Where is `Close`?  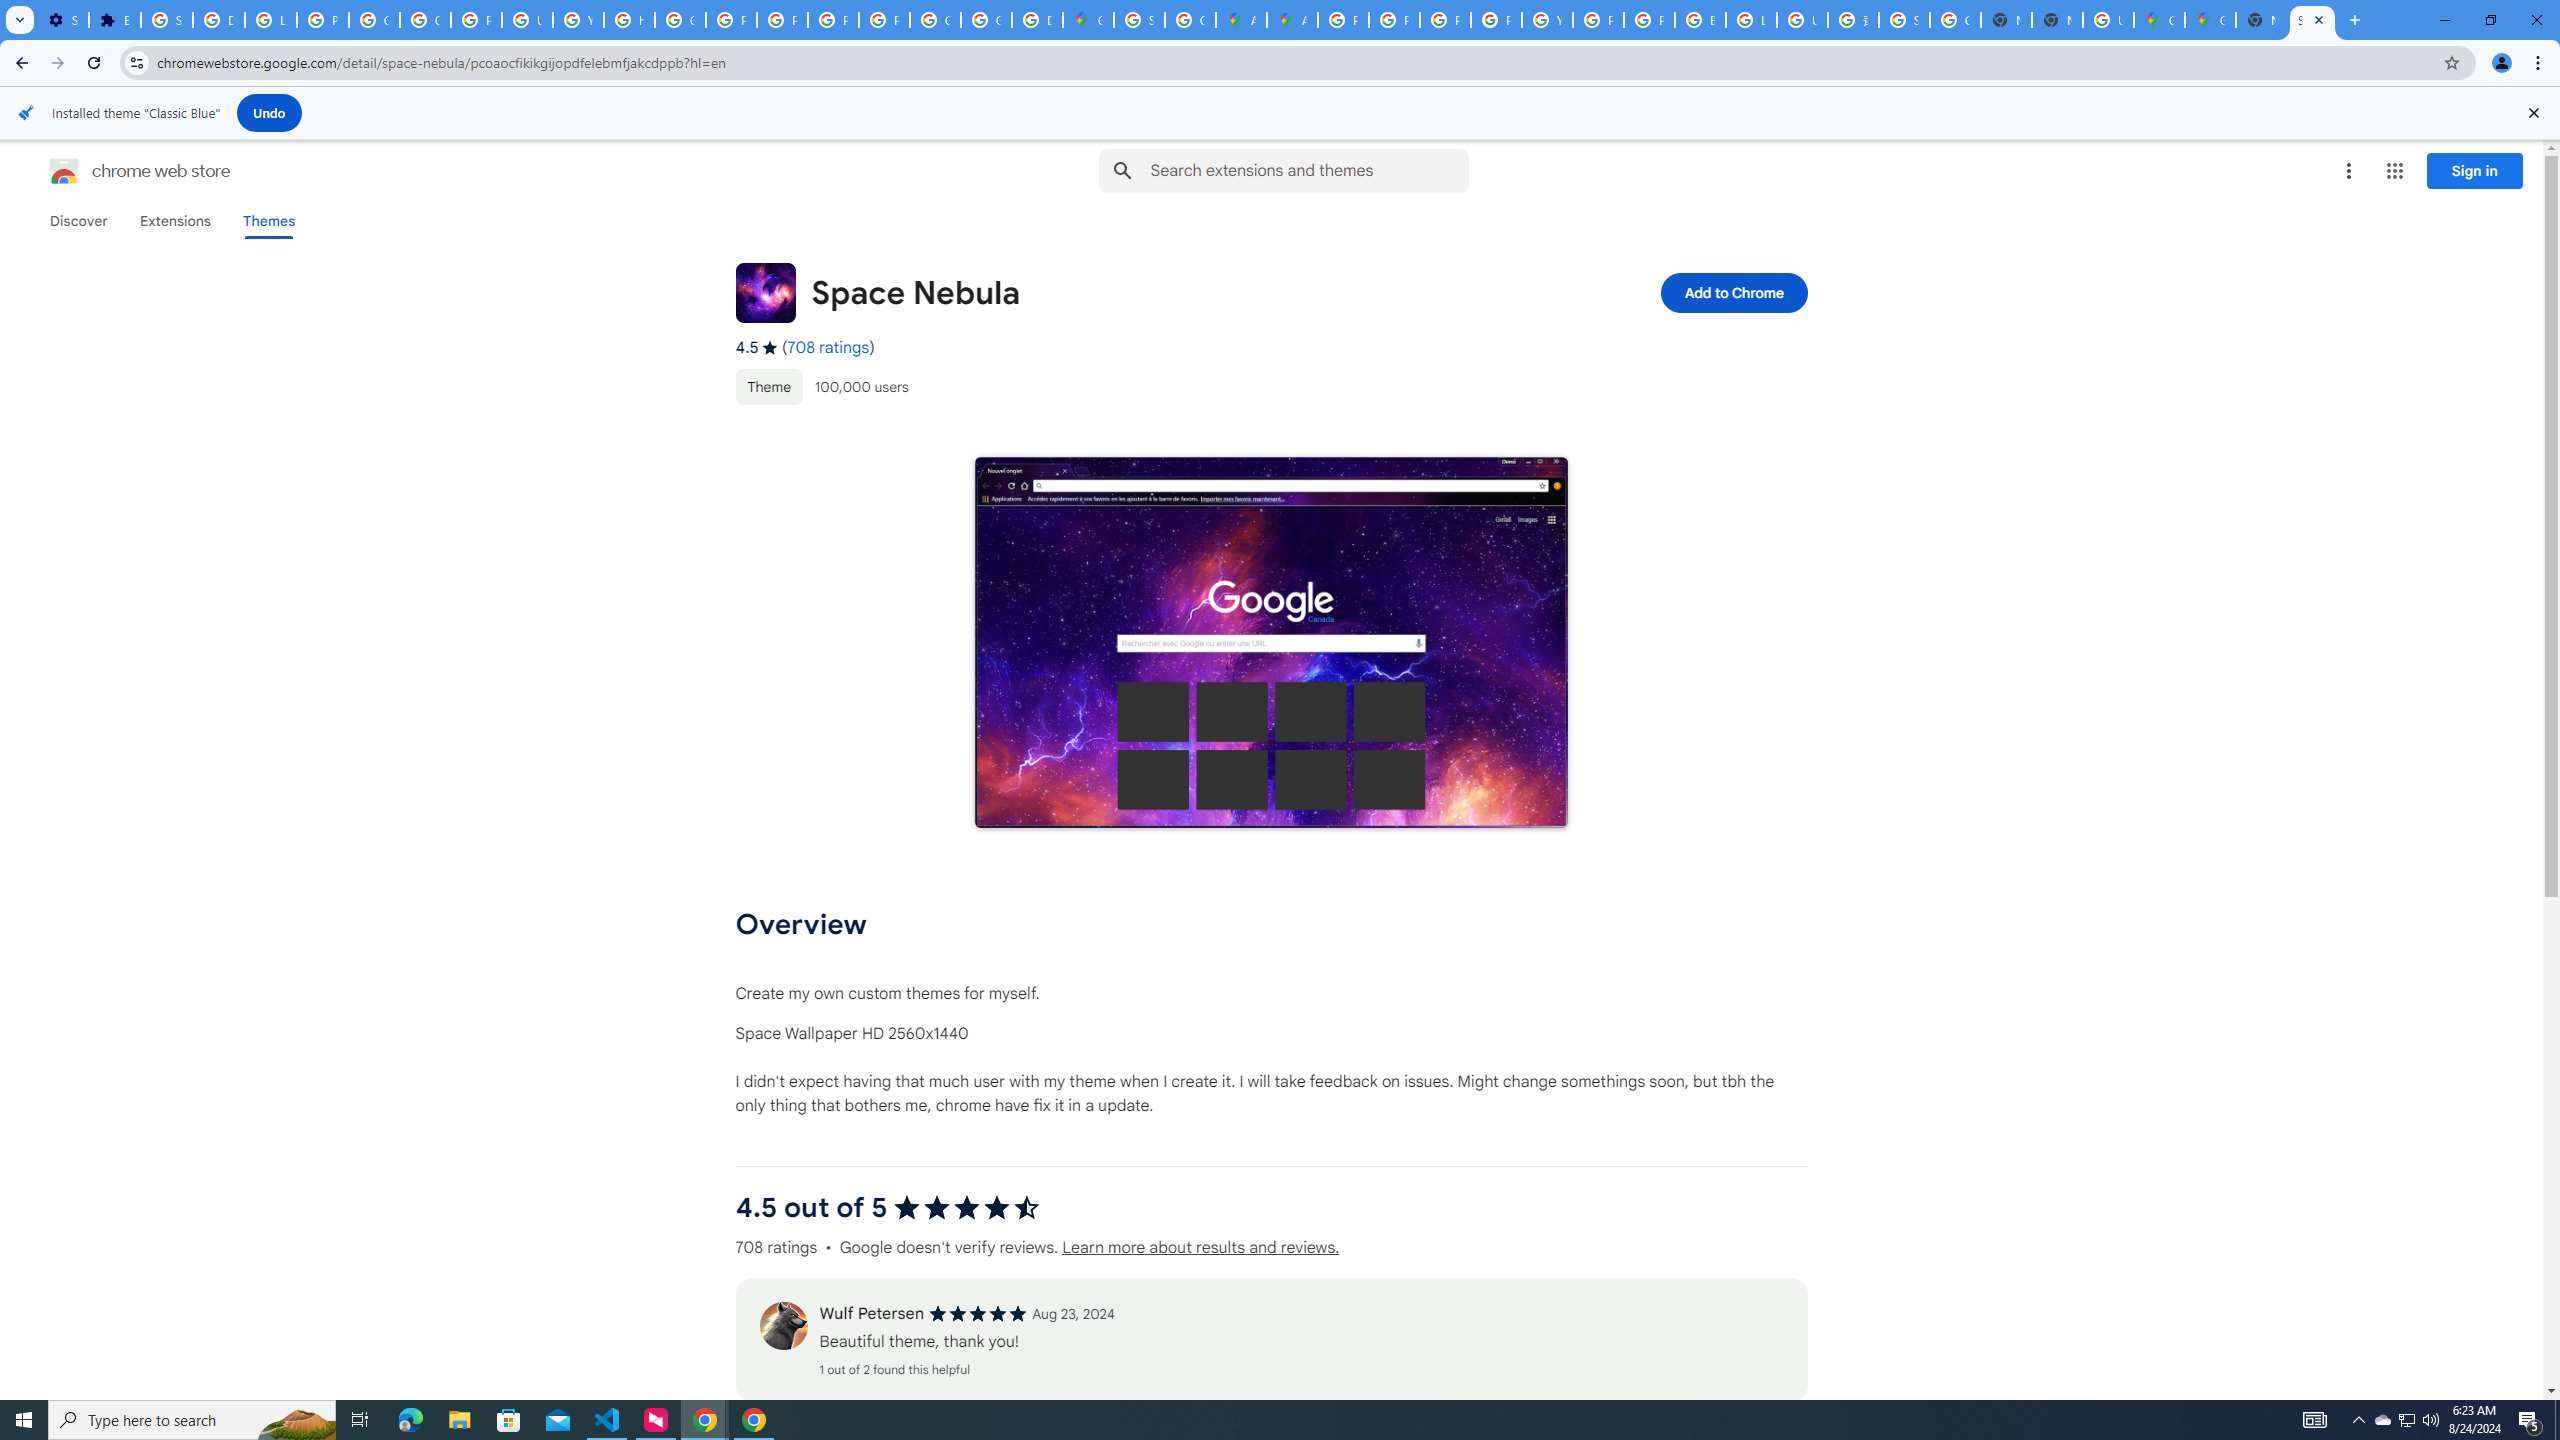
Close is located at coordinates (2533, 112).